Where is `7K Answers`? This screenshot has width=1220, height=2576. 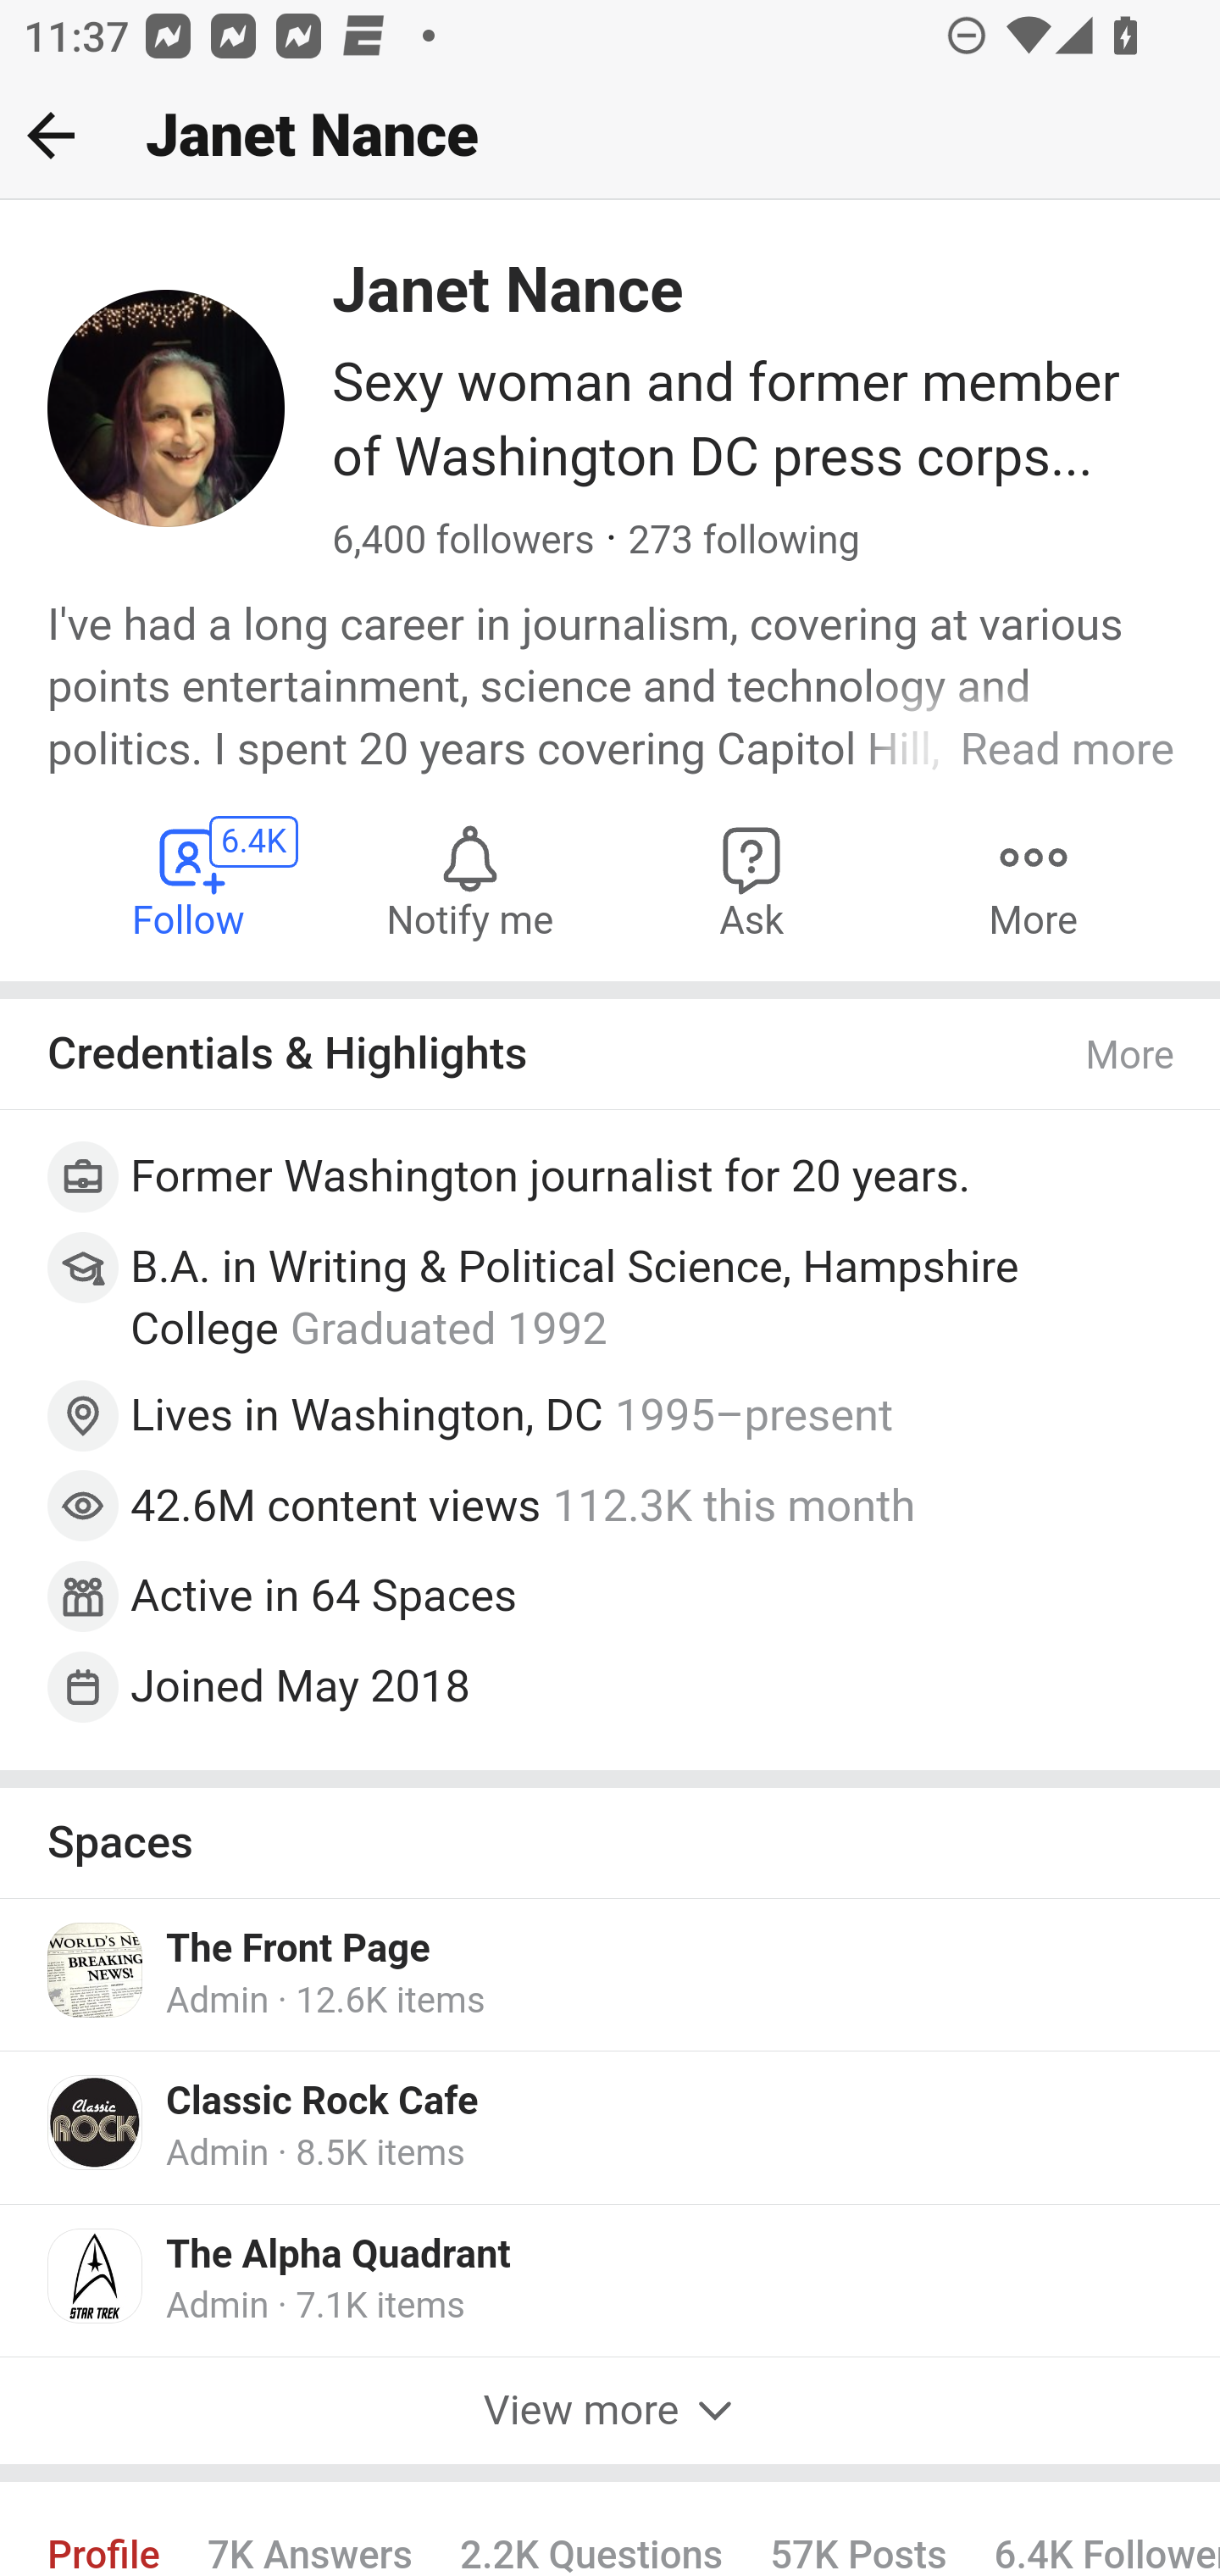
7K Answers is located at coordinates (310, 2529).